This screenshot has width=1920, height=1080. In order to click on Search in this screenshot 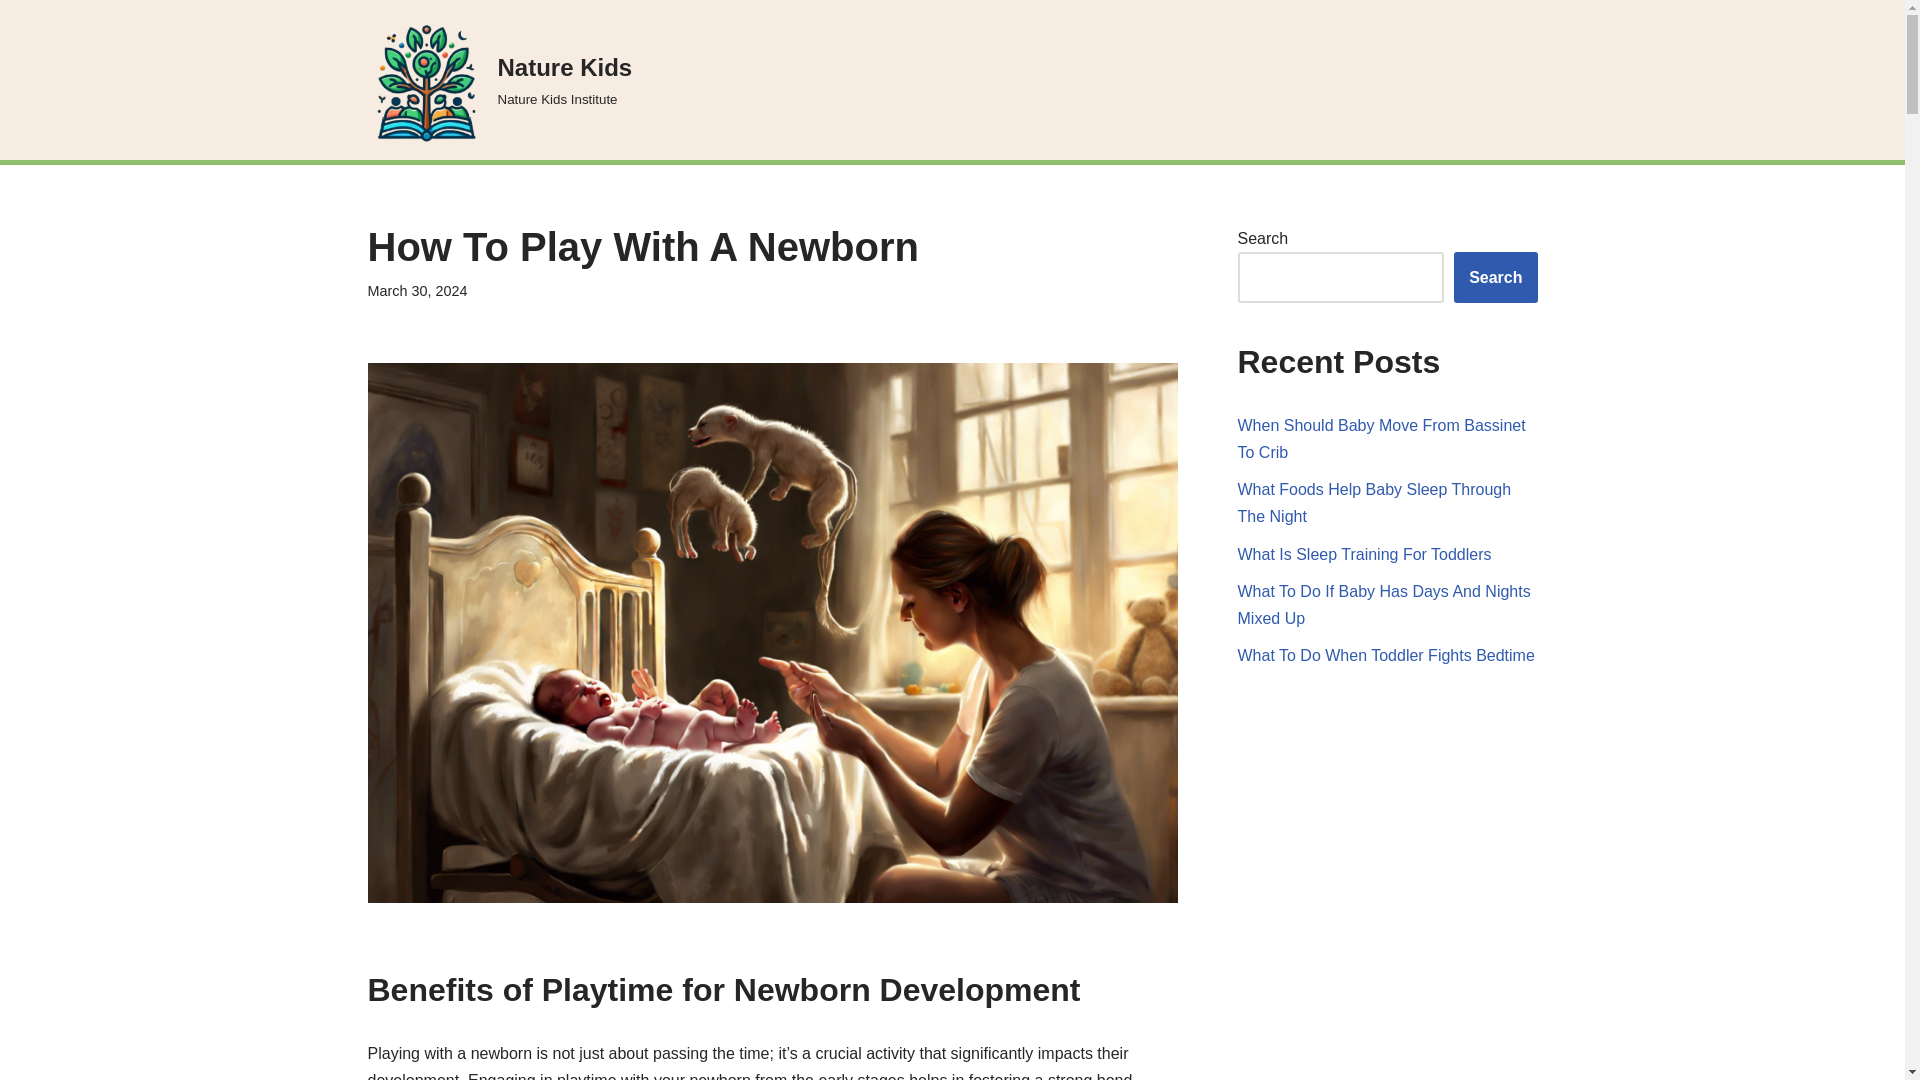, I will do `click(1495, 277)`.